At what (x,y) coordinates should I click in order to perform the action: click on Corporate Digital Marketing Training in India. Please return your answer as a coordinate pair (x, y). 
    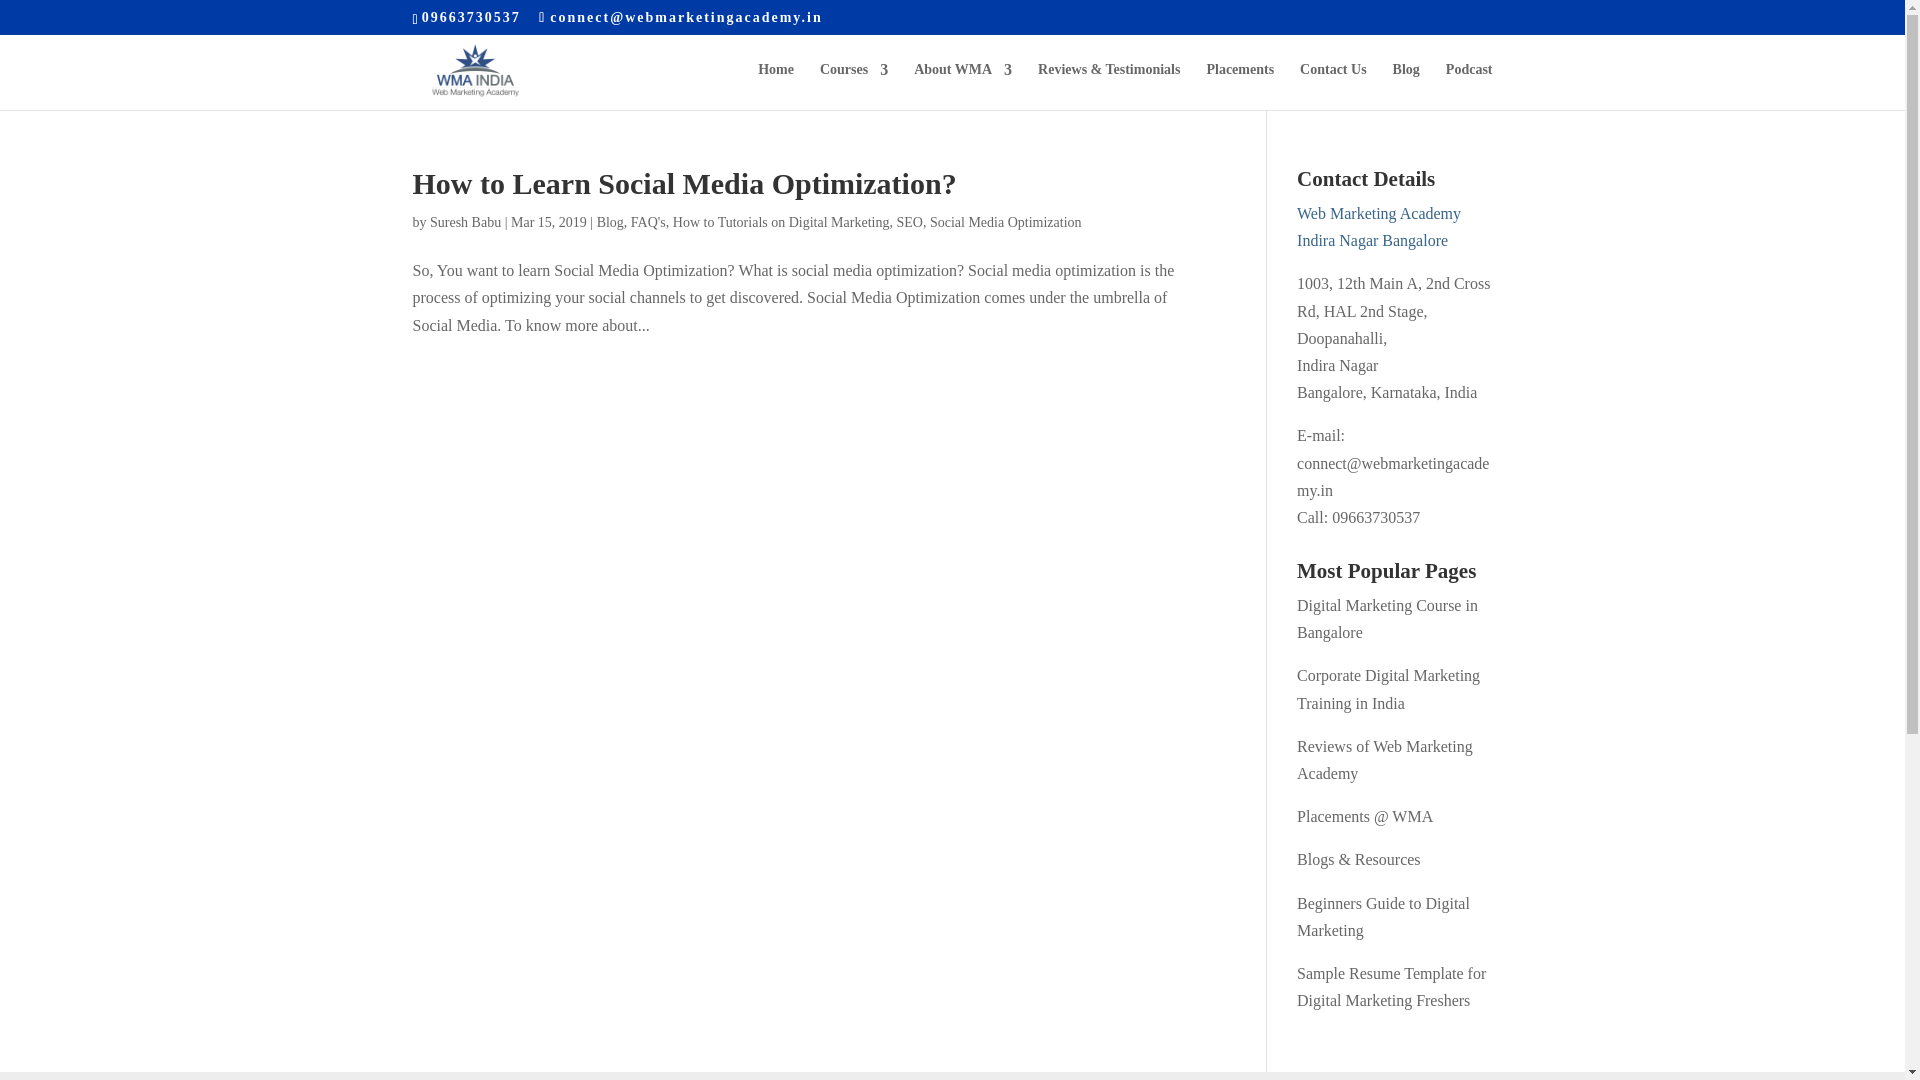
    Looking at the image, I should click on (1388, 688).